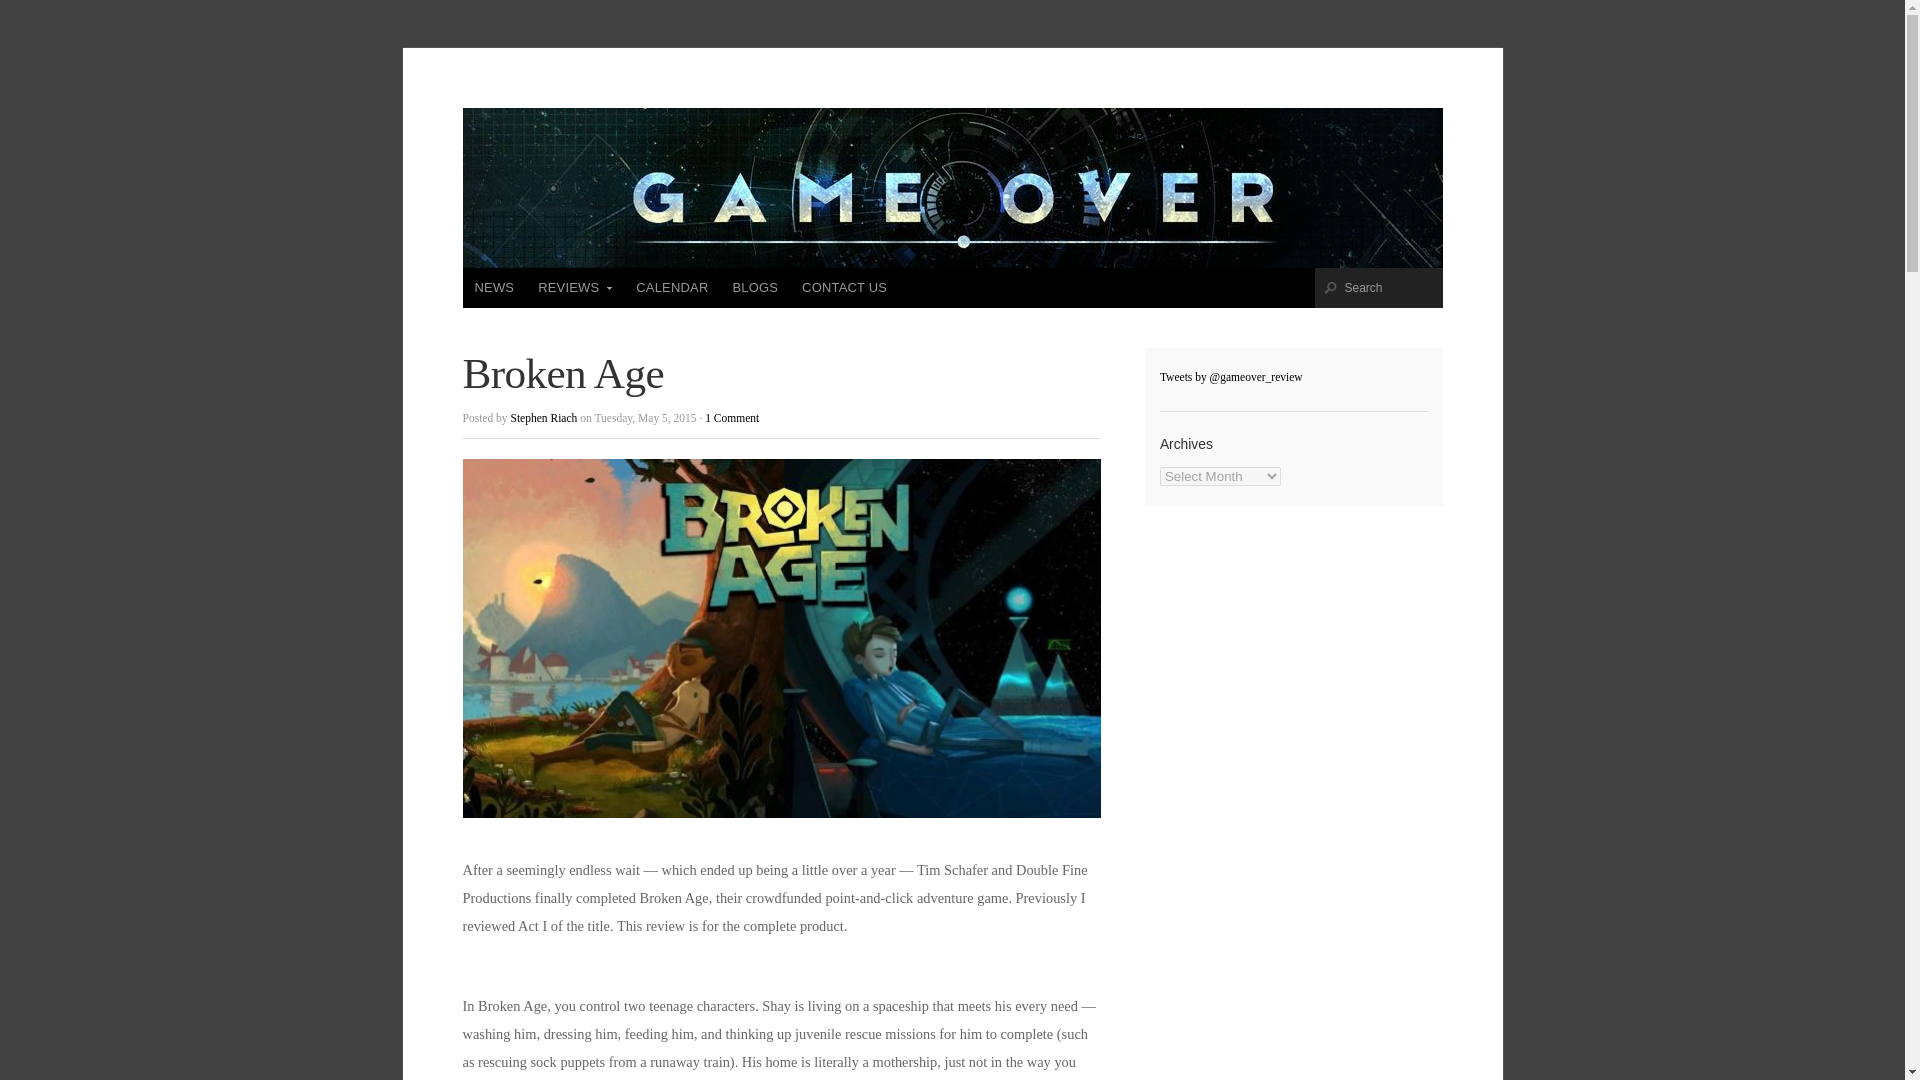  Describe the element at coordinates (672, 287) in the screenshot. I see `CALENDAR` at that location.